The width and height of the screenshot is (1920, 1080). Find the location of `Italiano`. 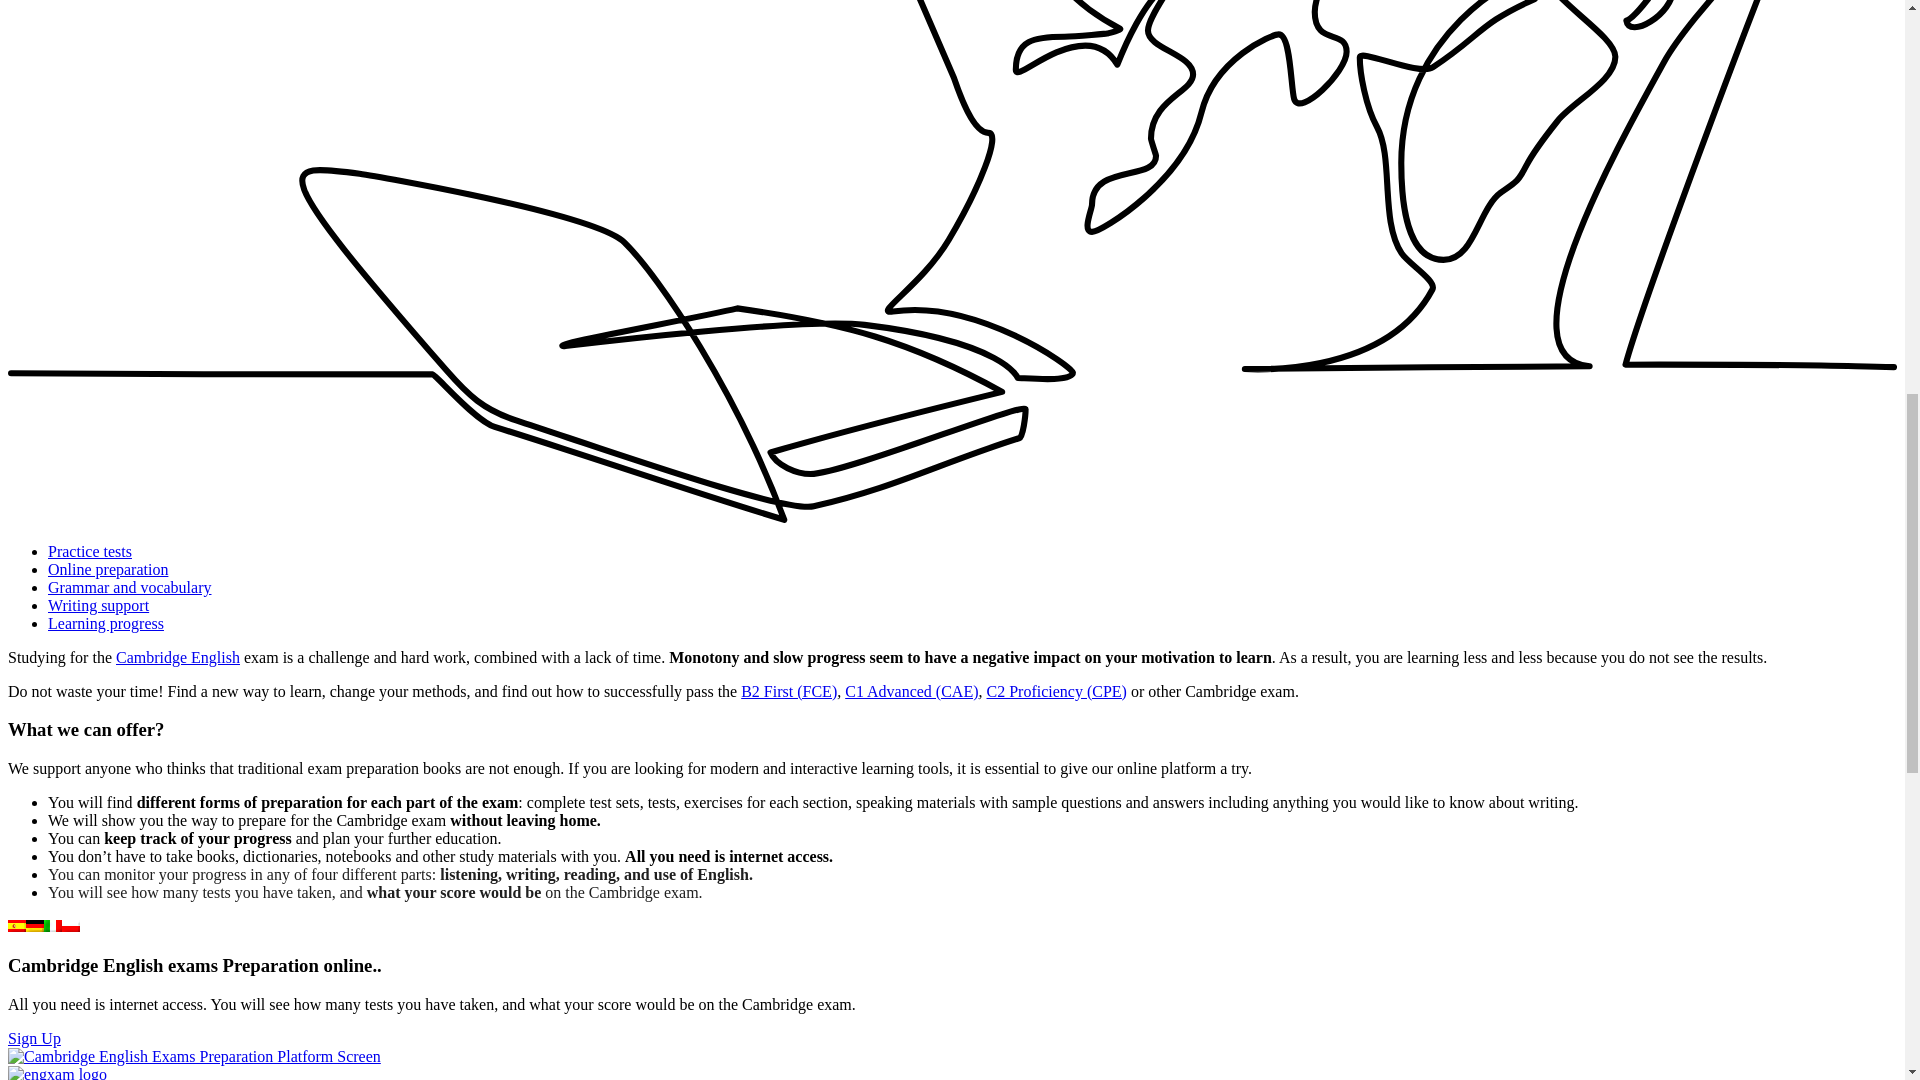

Italiano is located at coordinates (52, 926).